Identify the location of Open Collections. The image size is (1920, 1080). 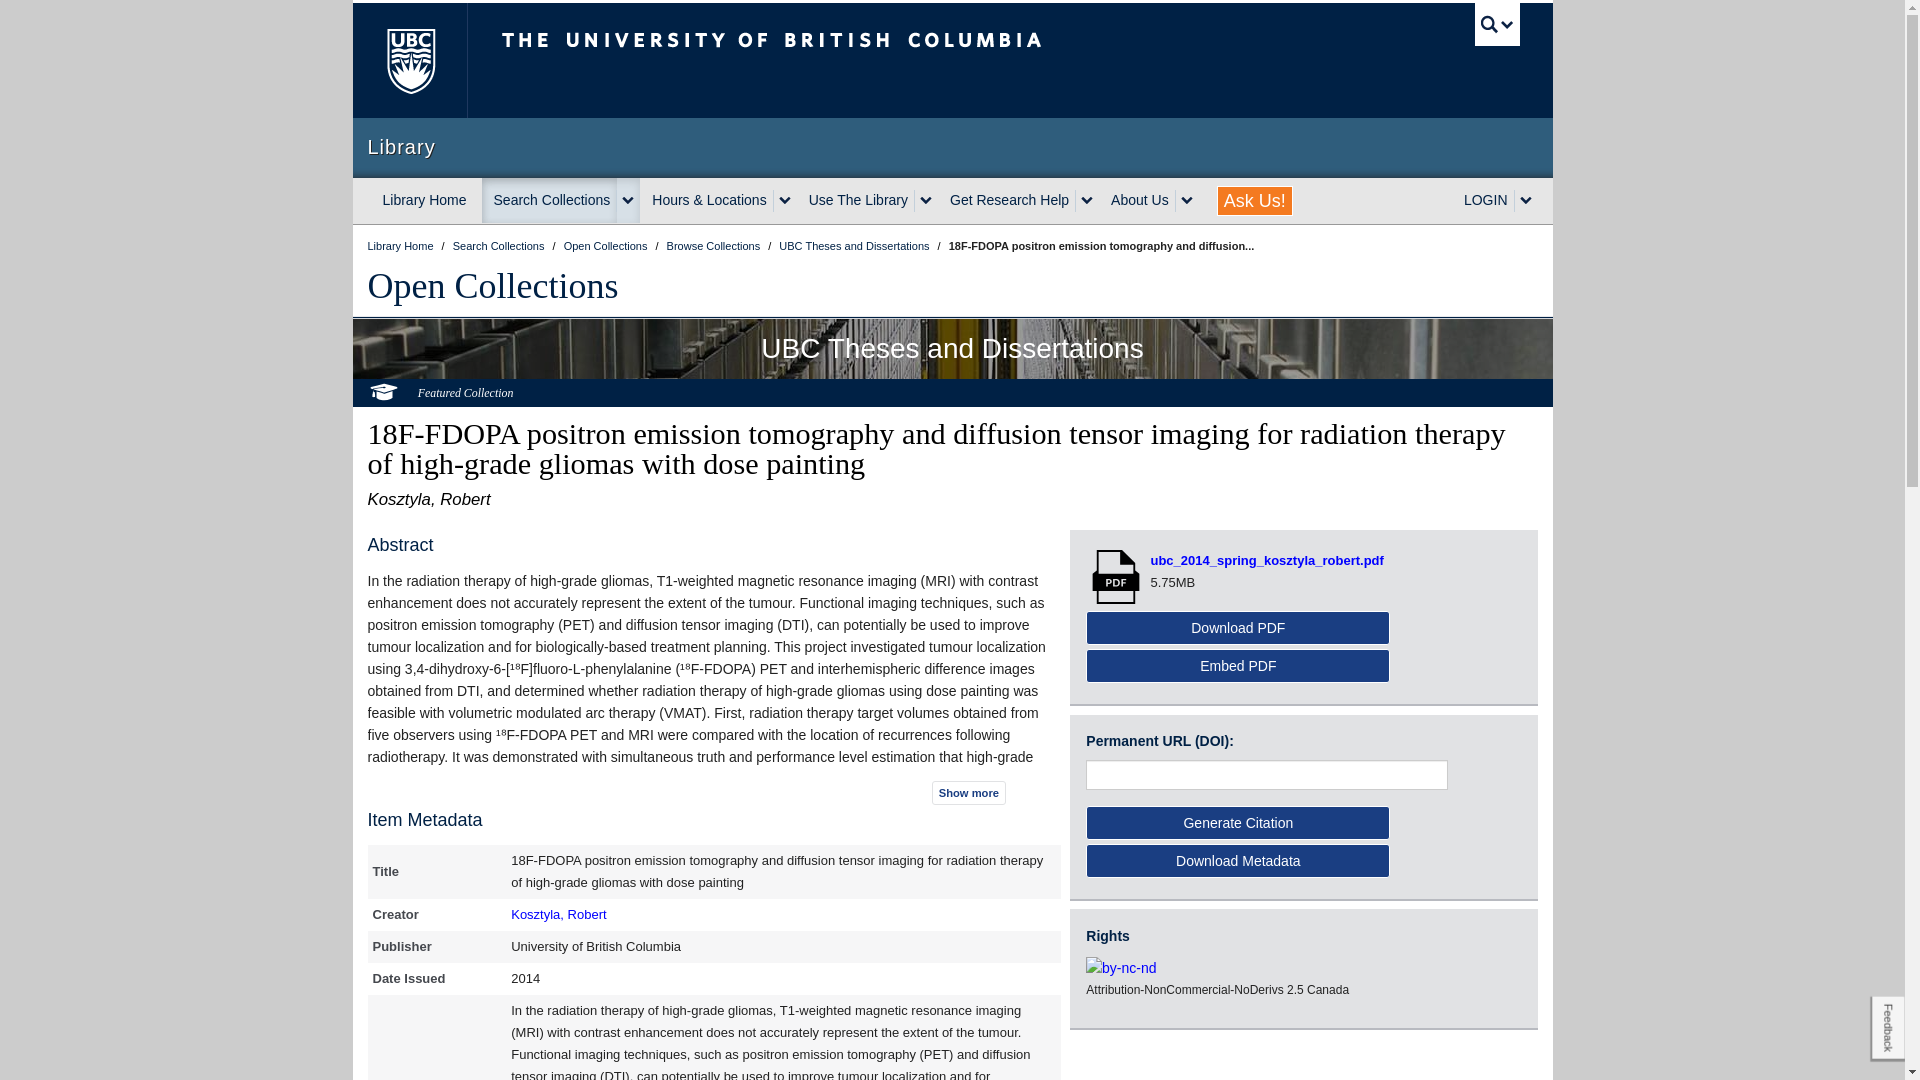
(493, 285).